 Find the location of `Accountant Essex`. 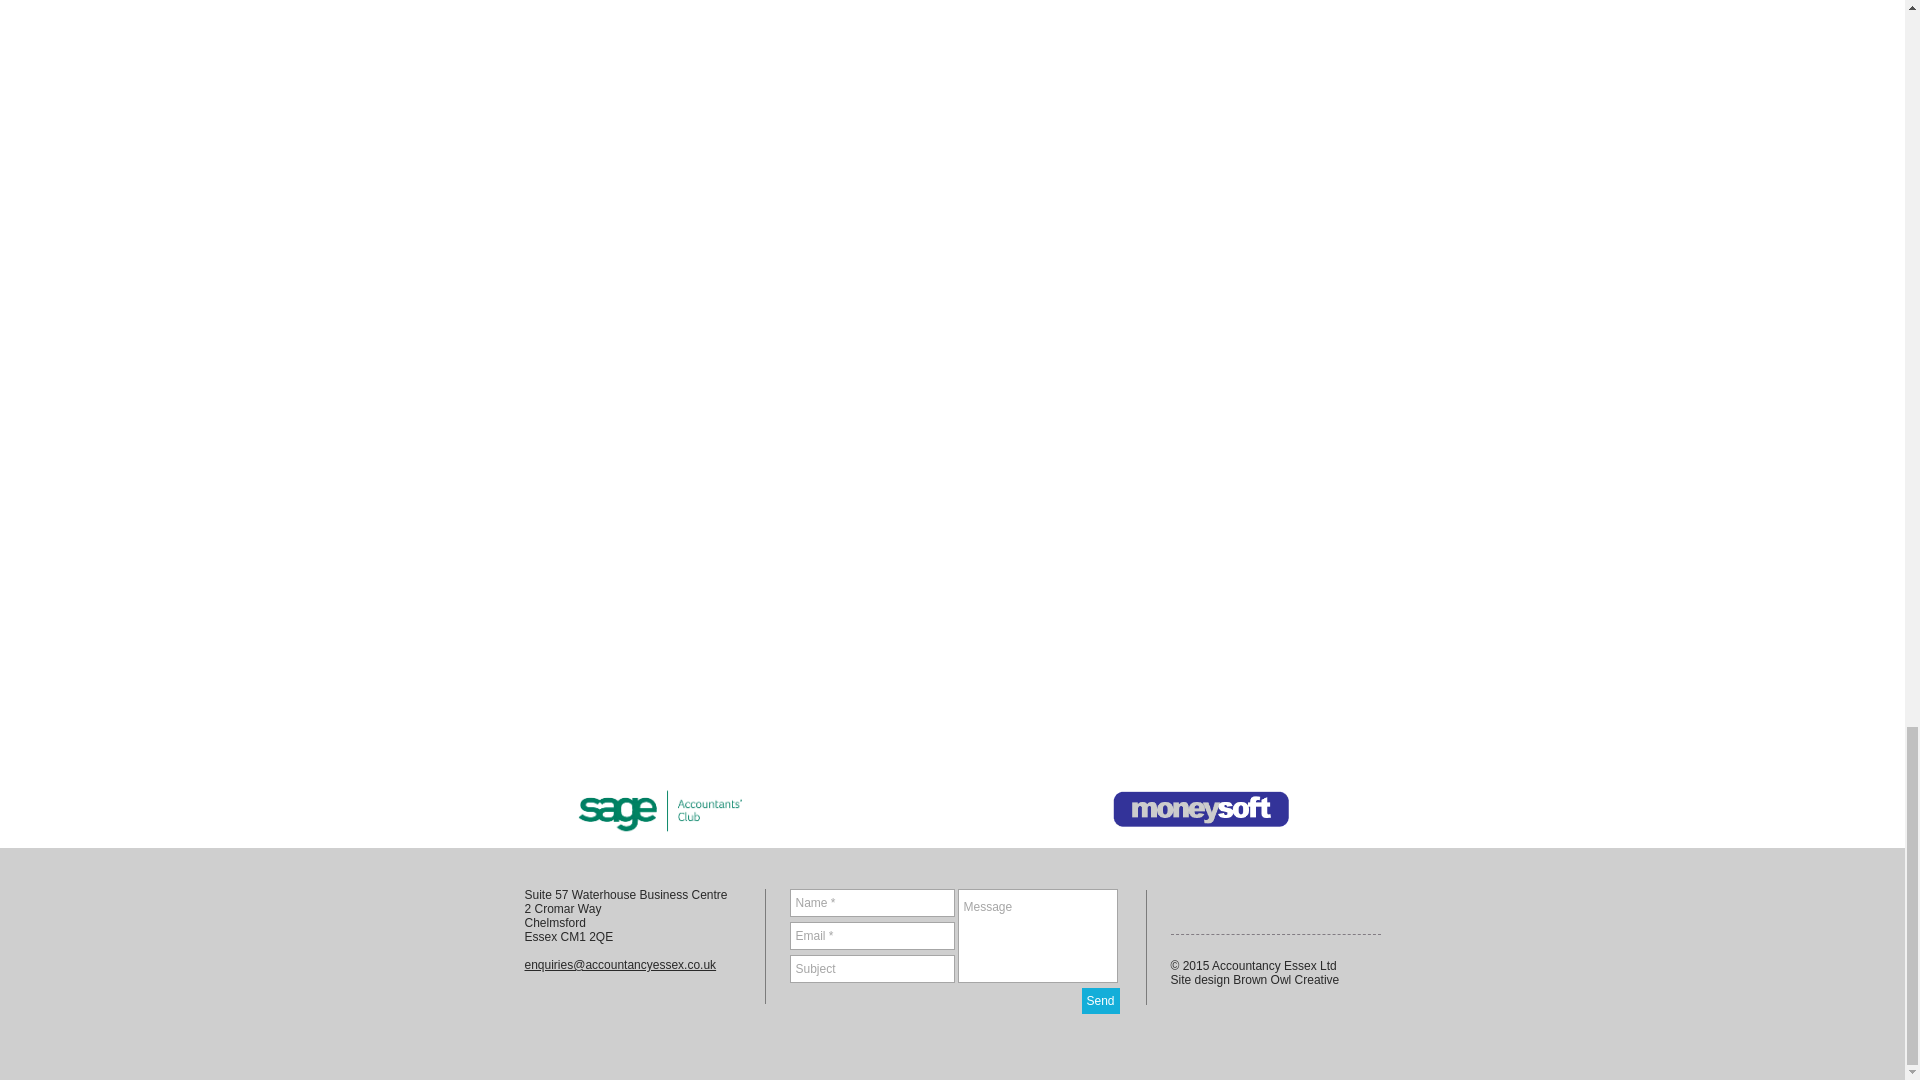

Accountant Essex is located at coordinates (661, 809).